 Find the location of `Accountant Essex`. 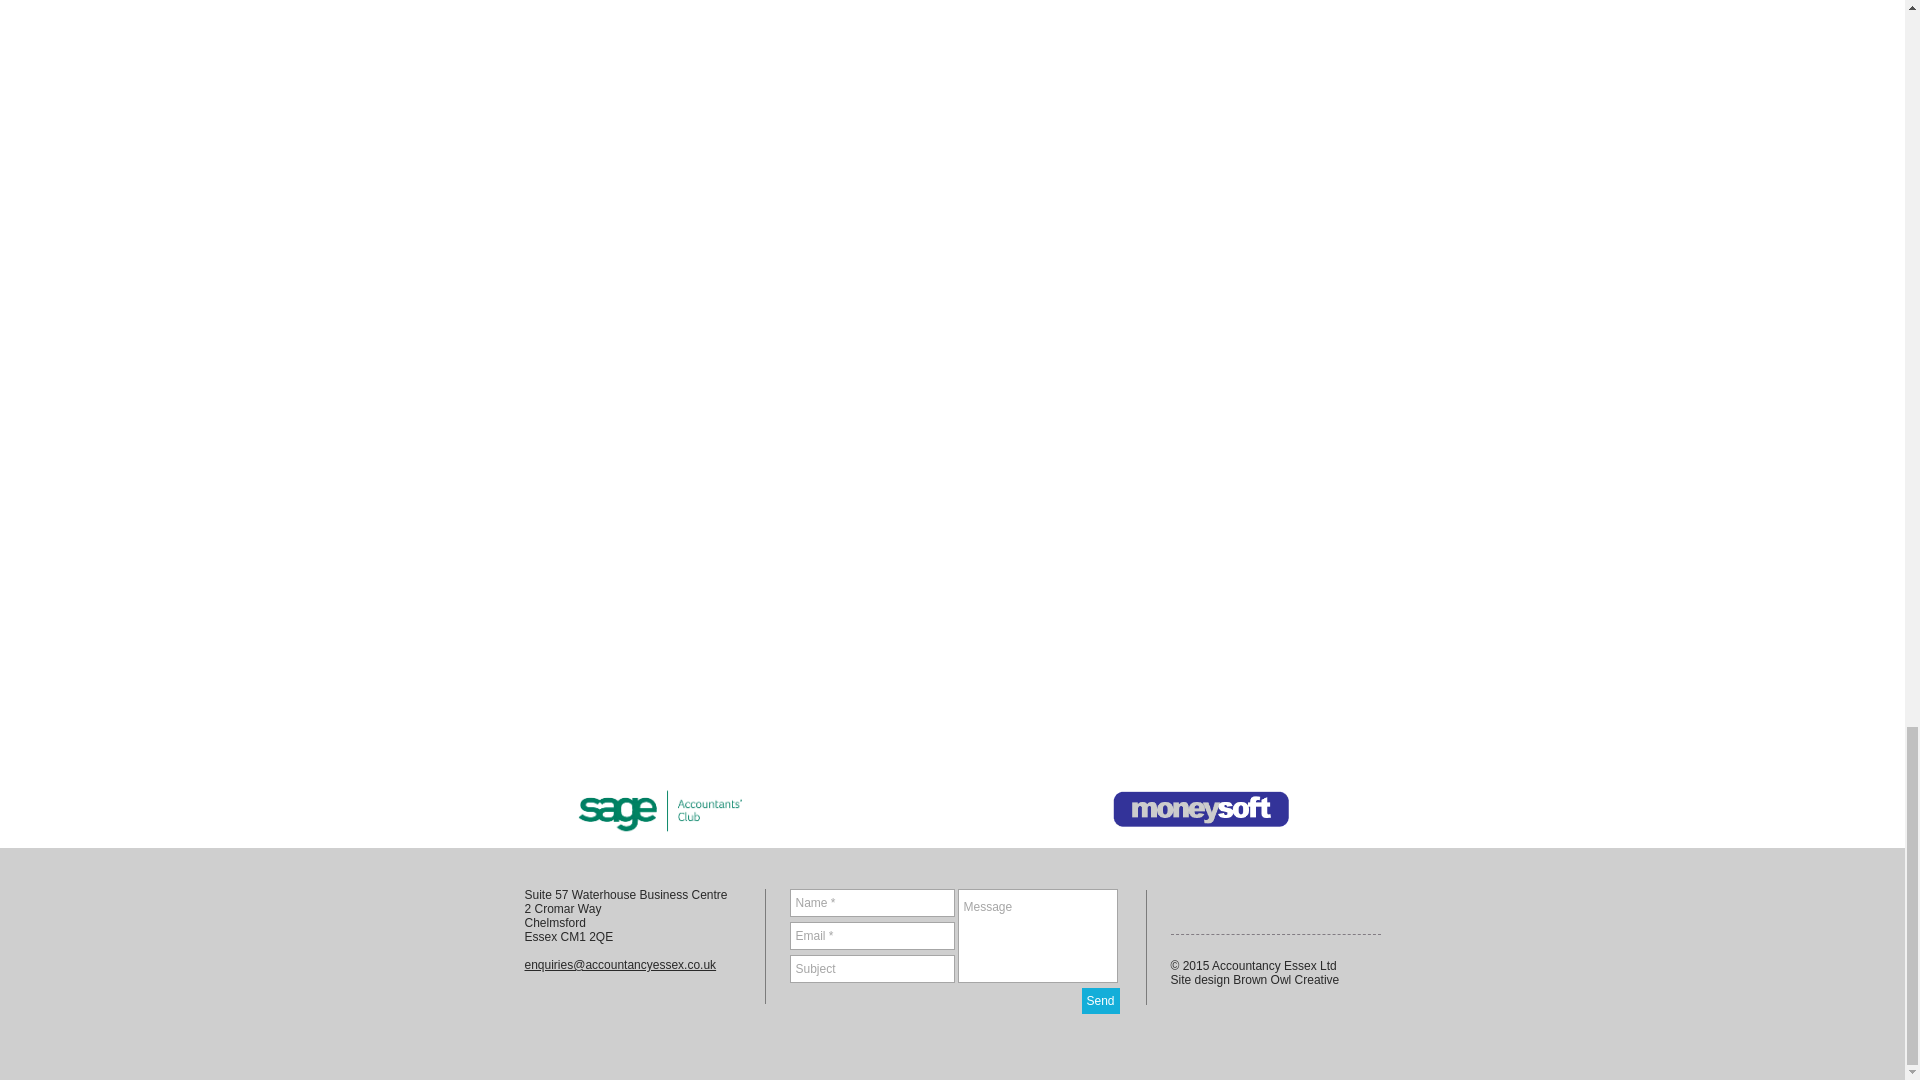

Accountant Essex is located at coordinates (661, 809).